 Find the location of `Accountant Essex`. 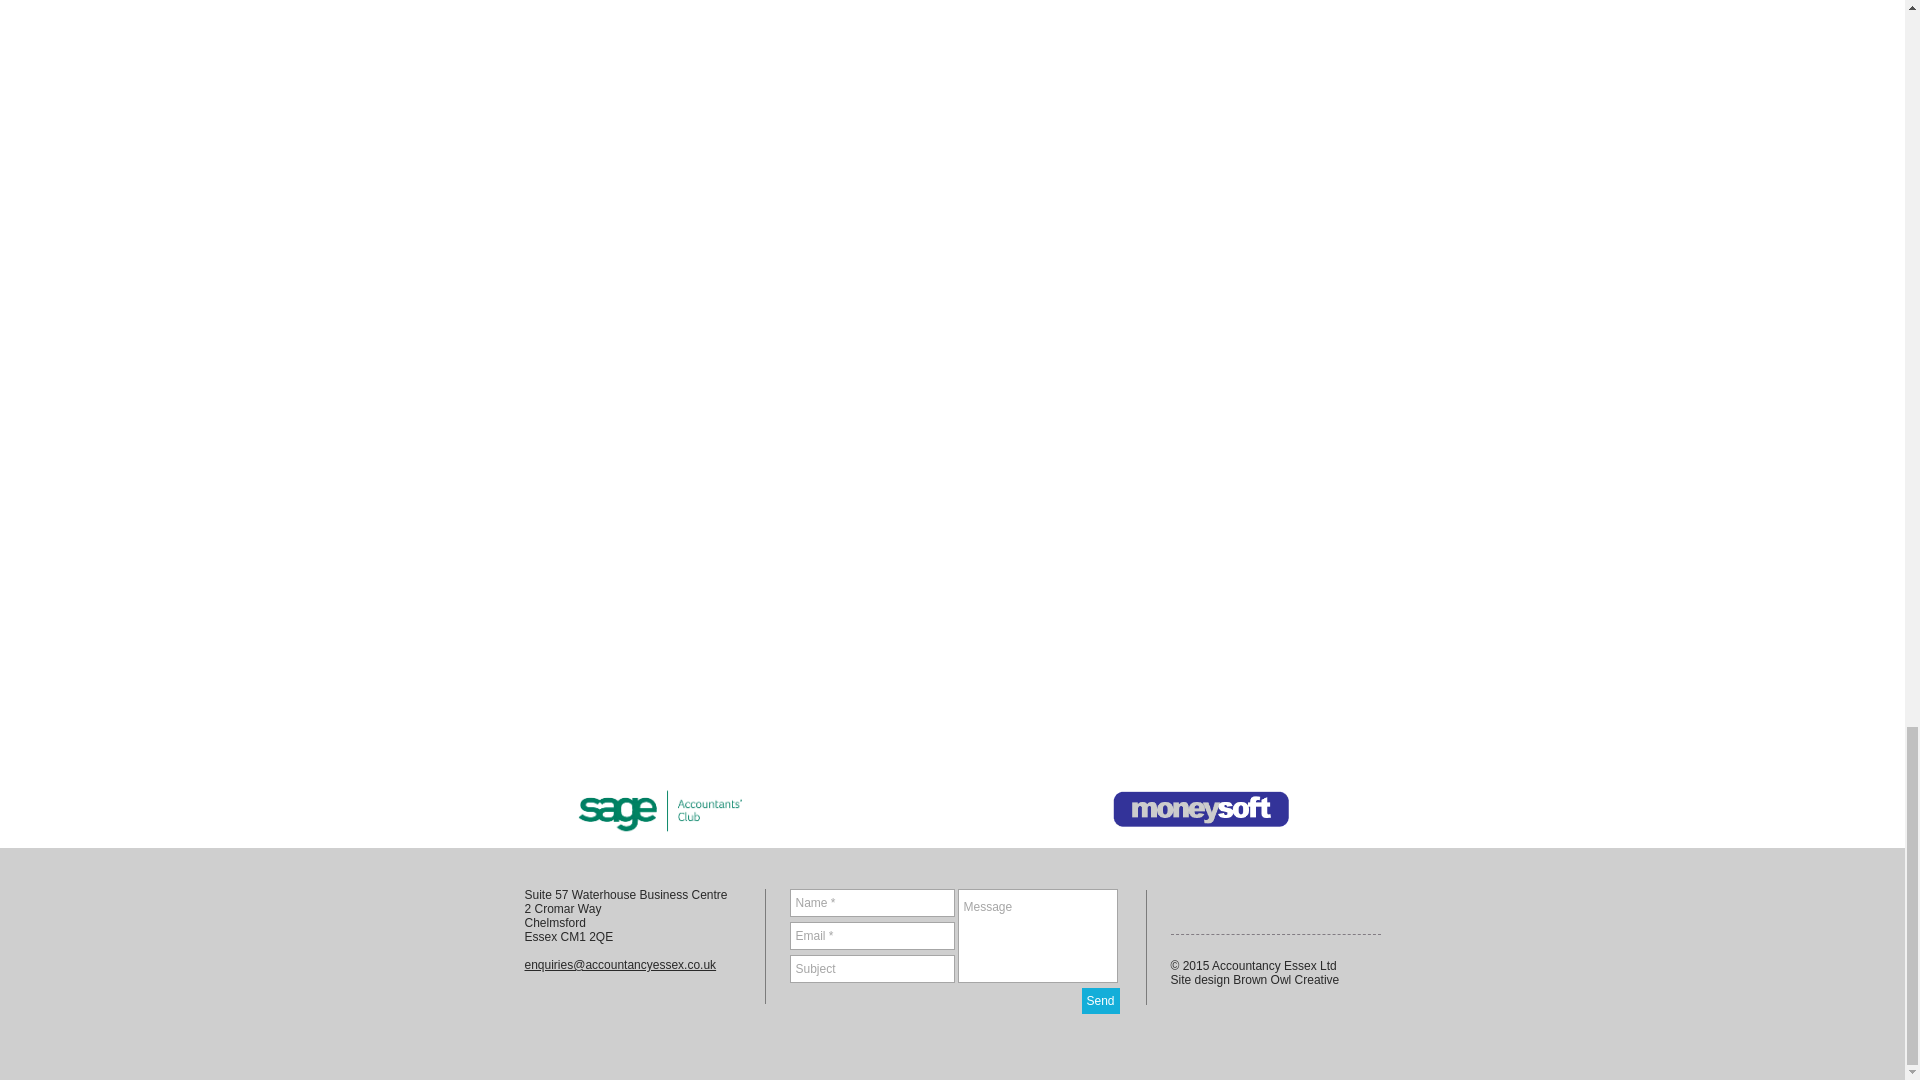

Accountant Essex is located at coordinates (661, 809).